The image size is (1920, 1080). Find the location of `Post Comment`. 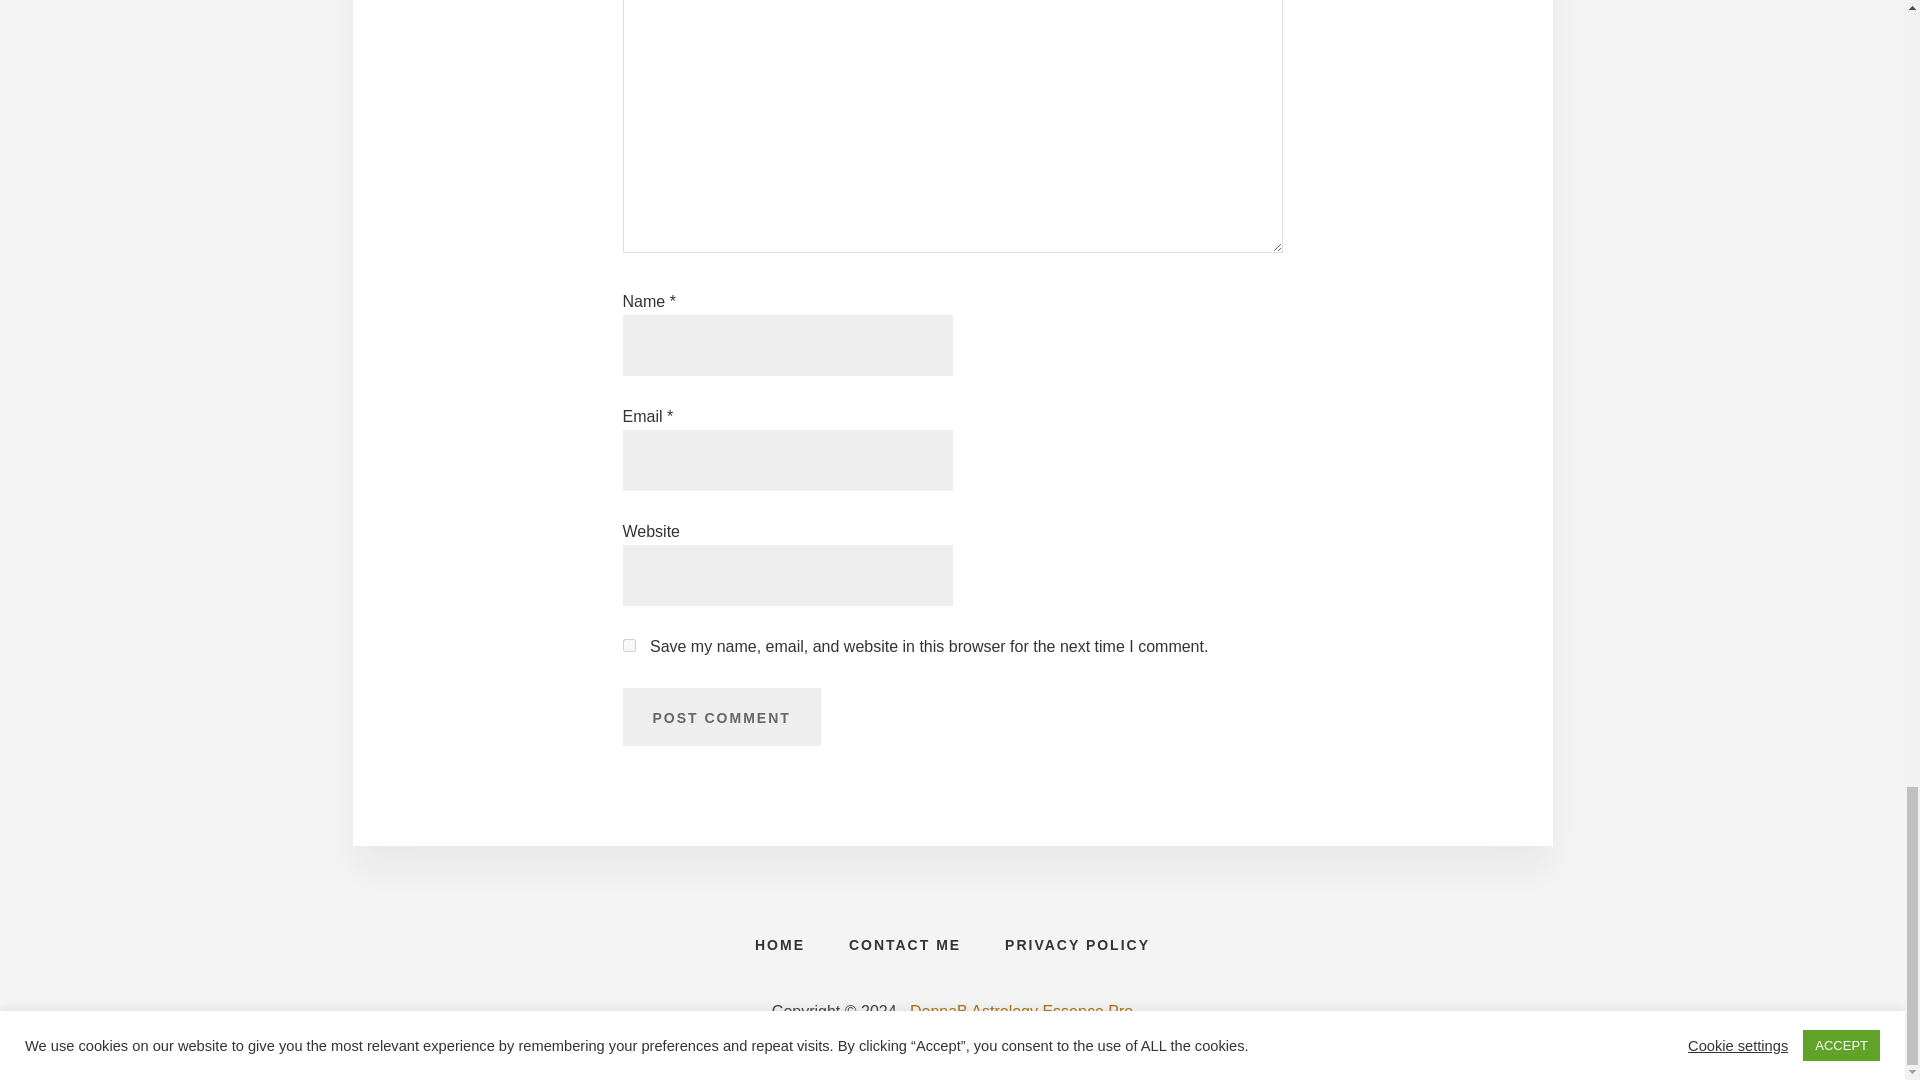

Post Comment is located at coordinates (720, 716).